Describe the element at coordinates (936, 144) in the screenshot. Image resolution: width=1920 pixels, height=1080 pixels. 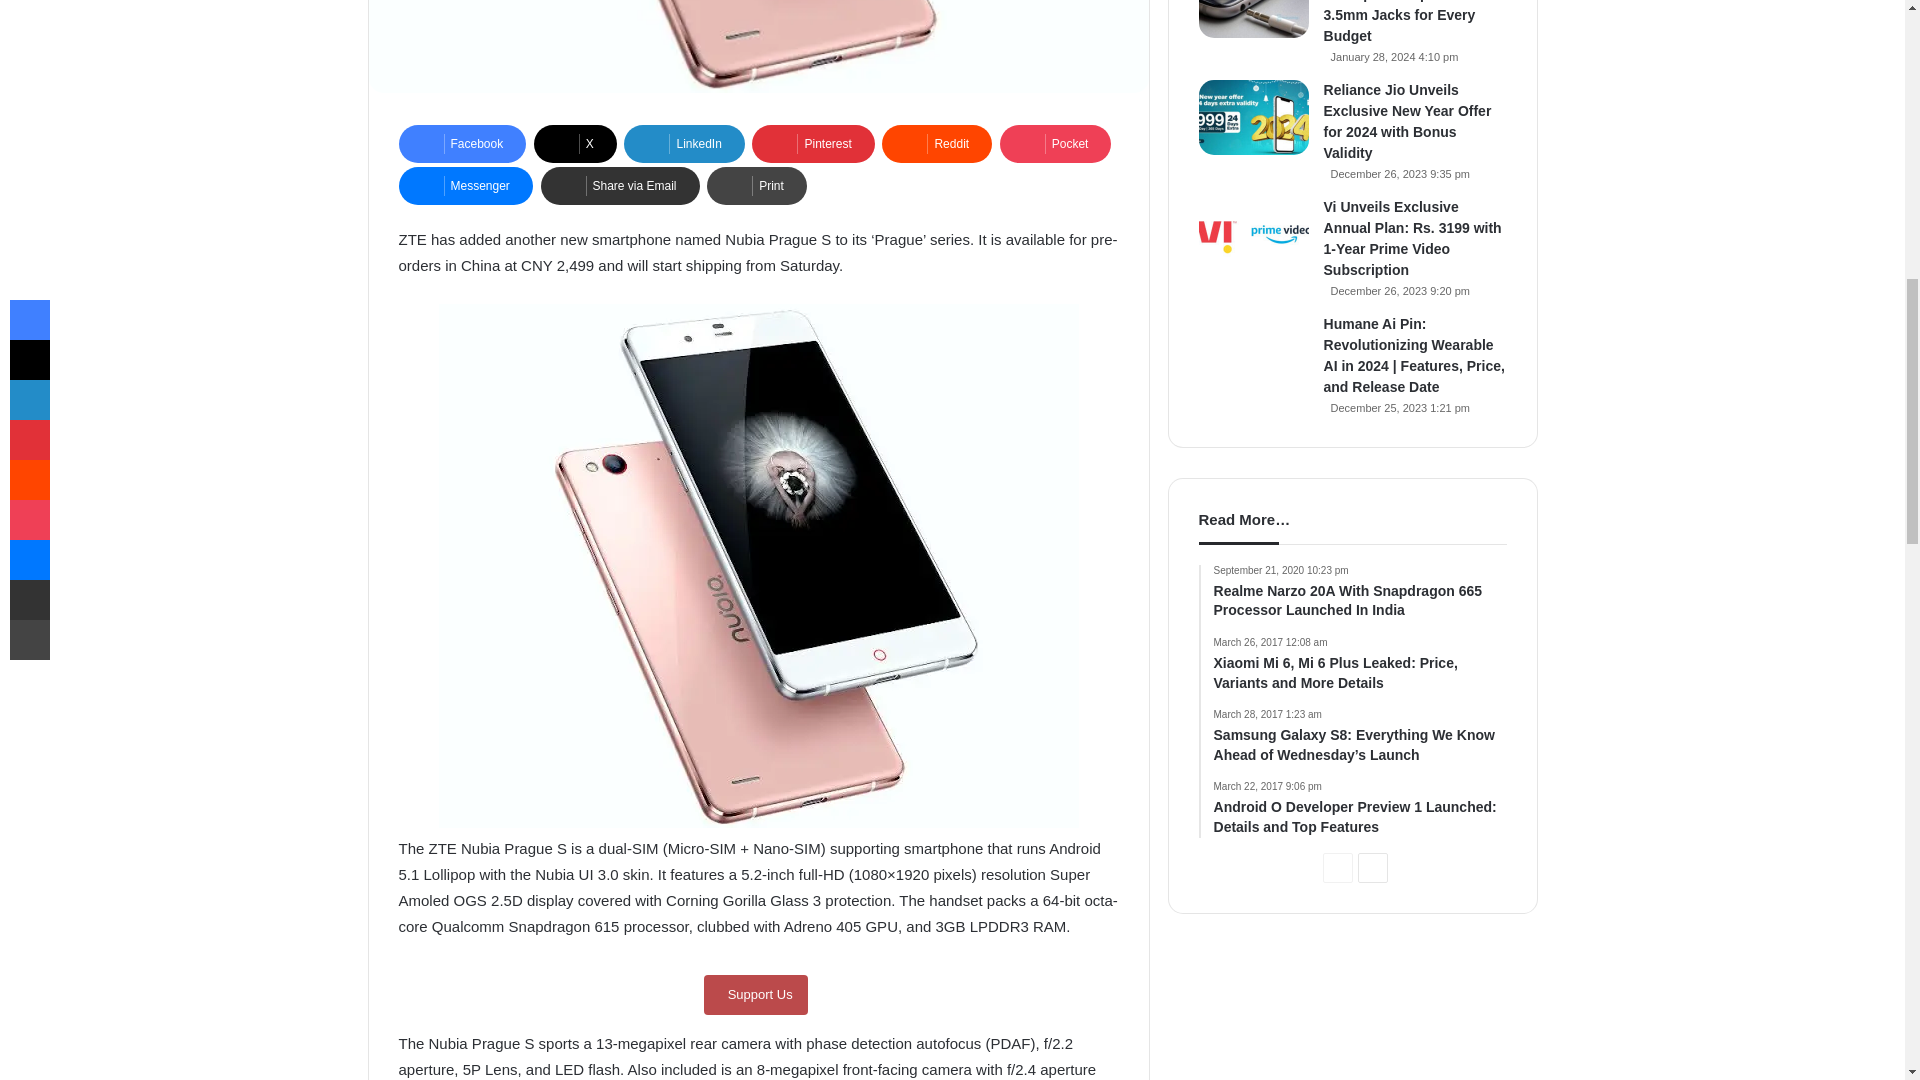
I see `Reddit` at that location.